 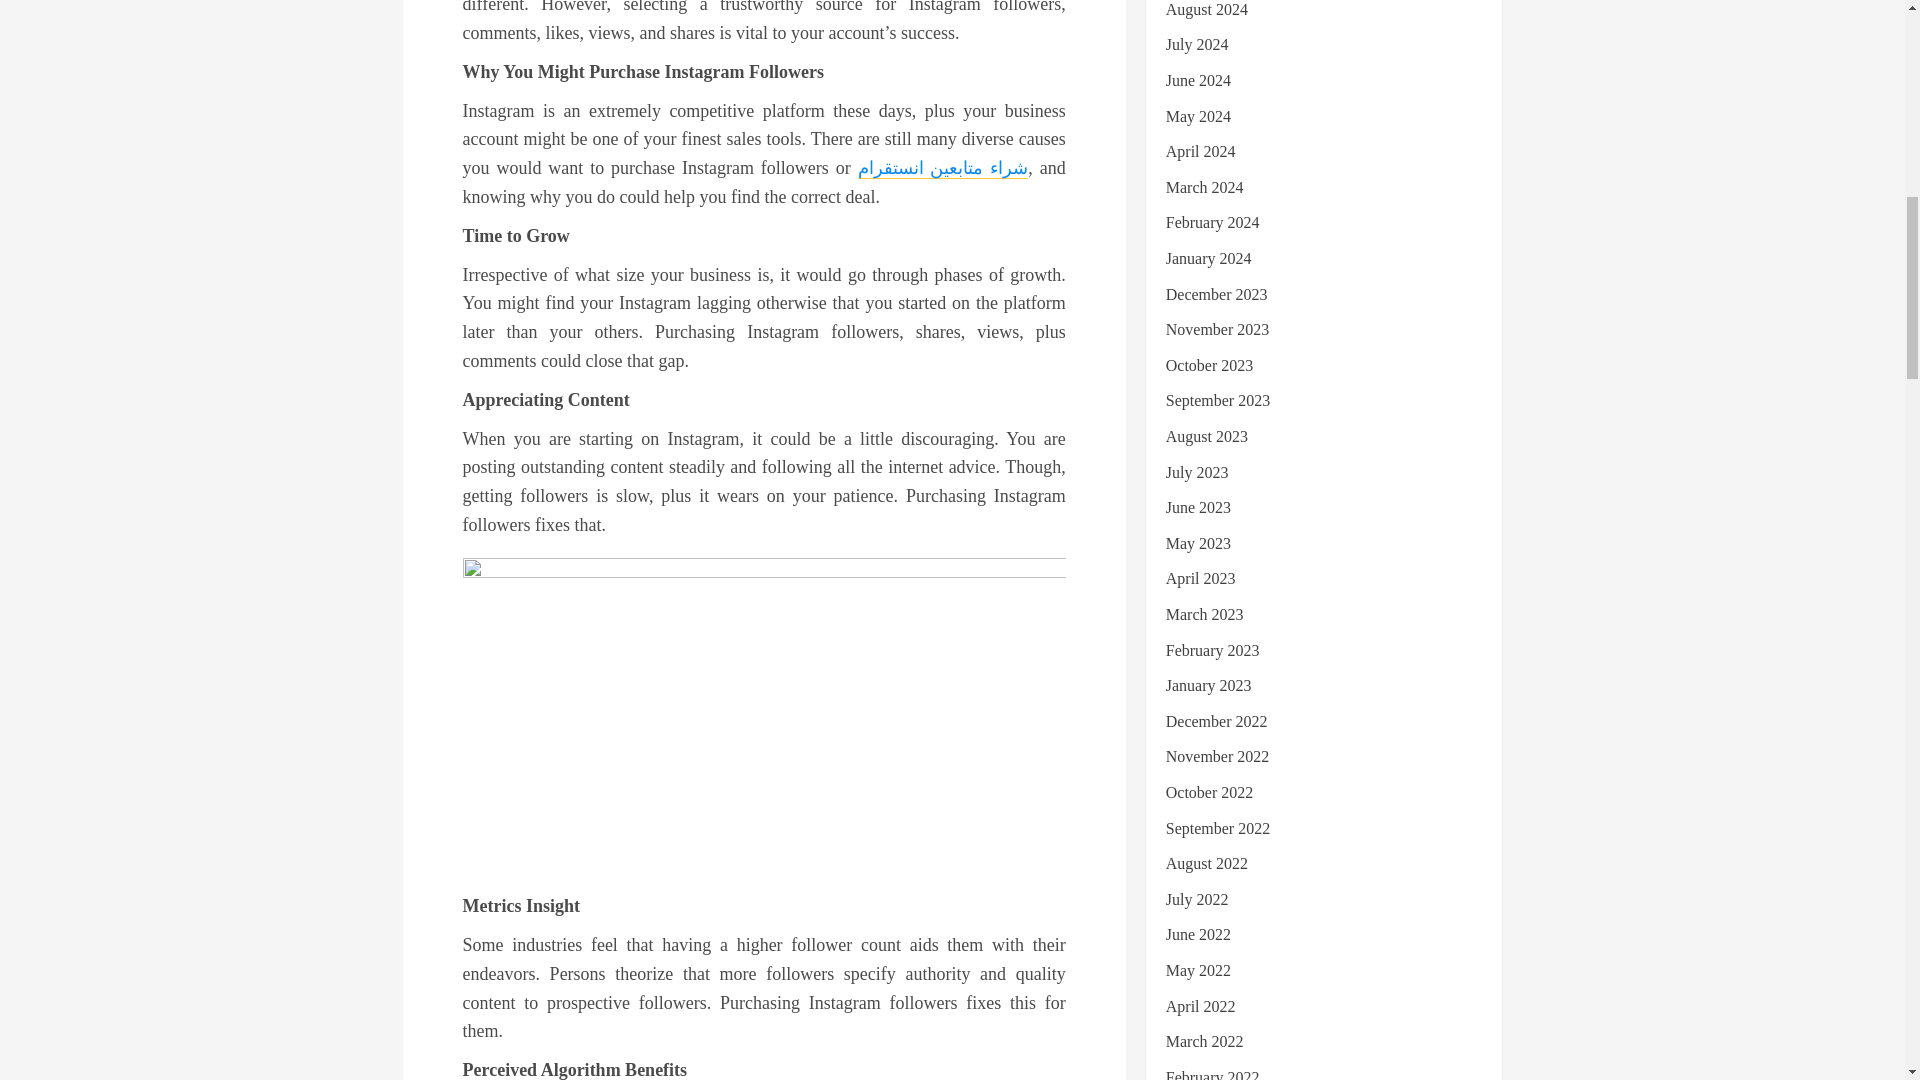 I want to click on March 2024, so click(x=1204, y=188).